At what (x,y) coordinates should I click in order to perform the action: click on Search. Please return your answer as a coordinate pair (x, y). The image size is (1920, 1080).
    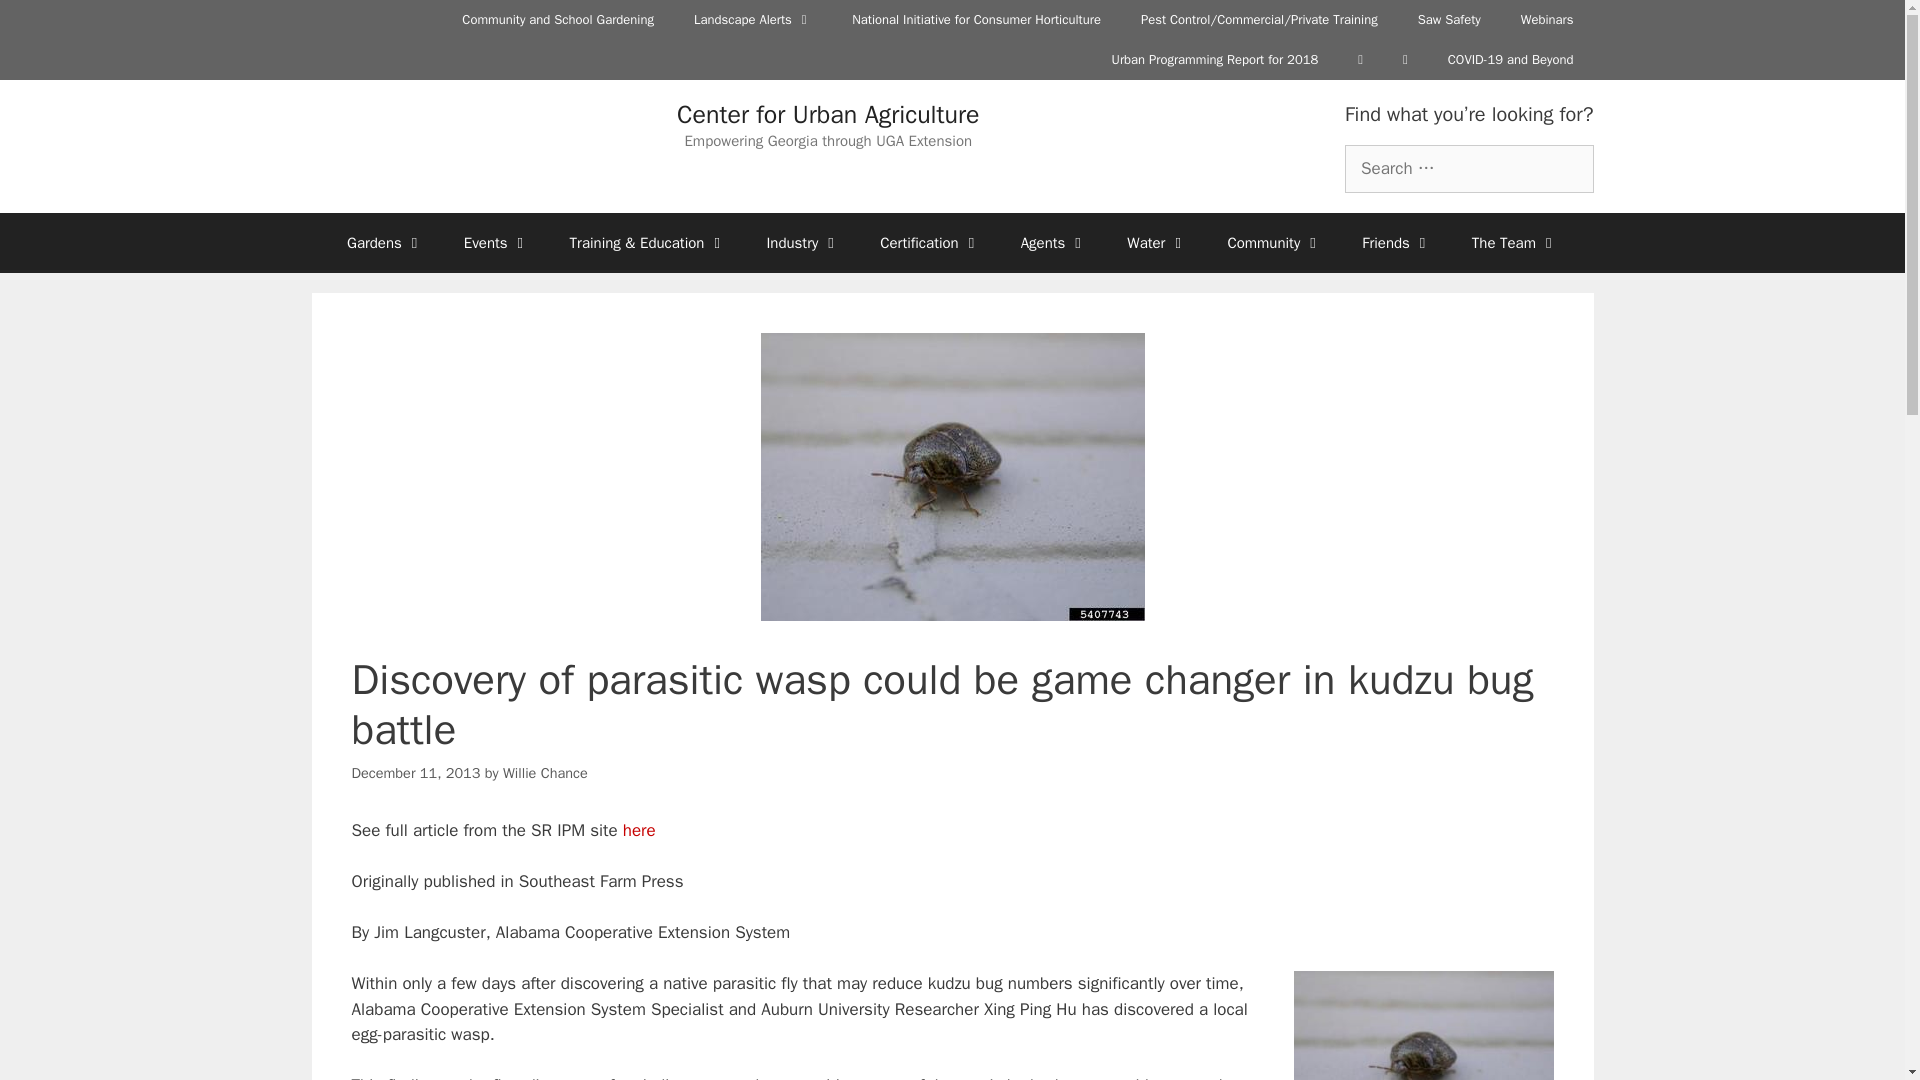
    Looking at the image, I should click on (47, 24).